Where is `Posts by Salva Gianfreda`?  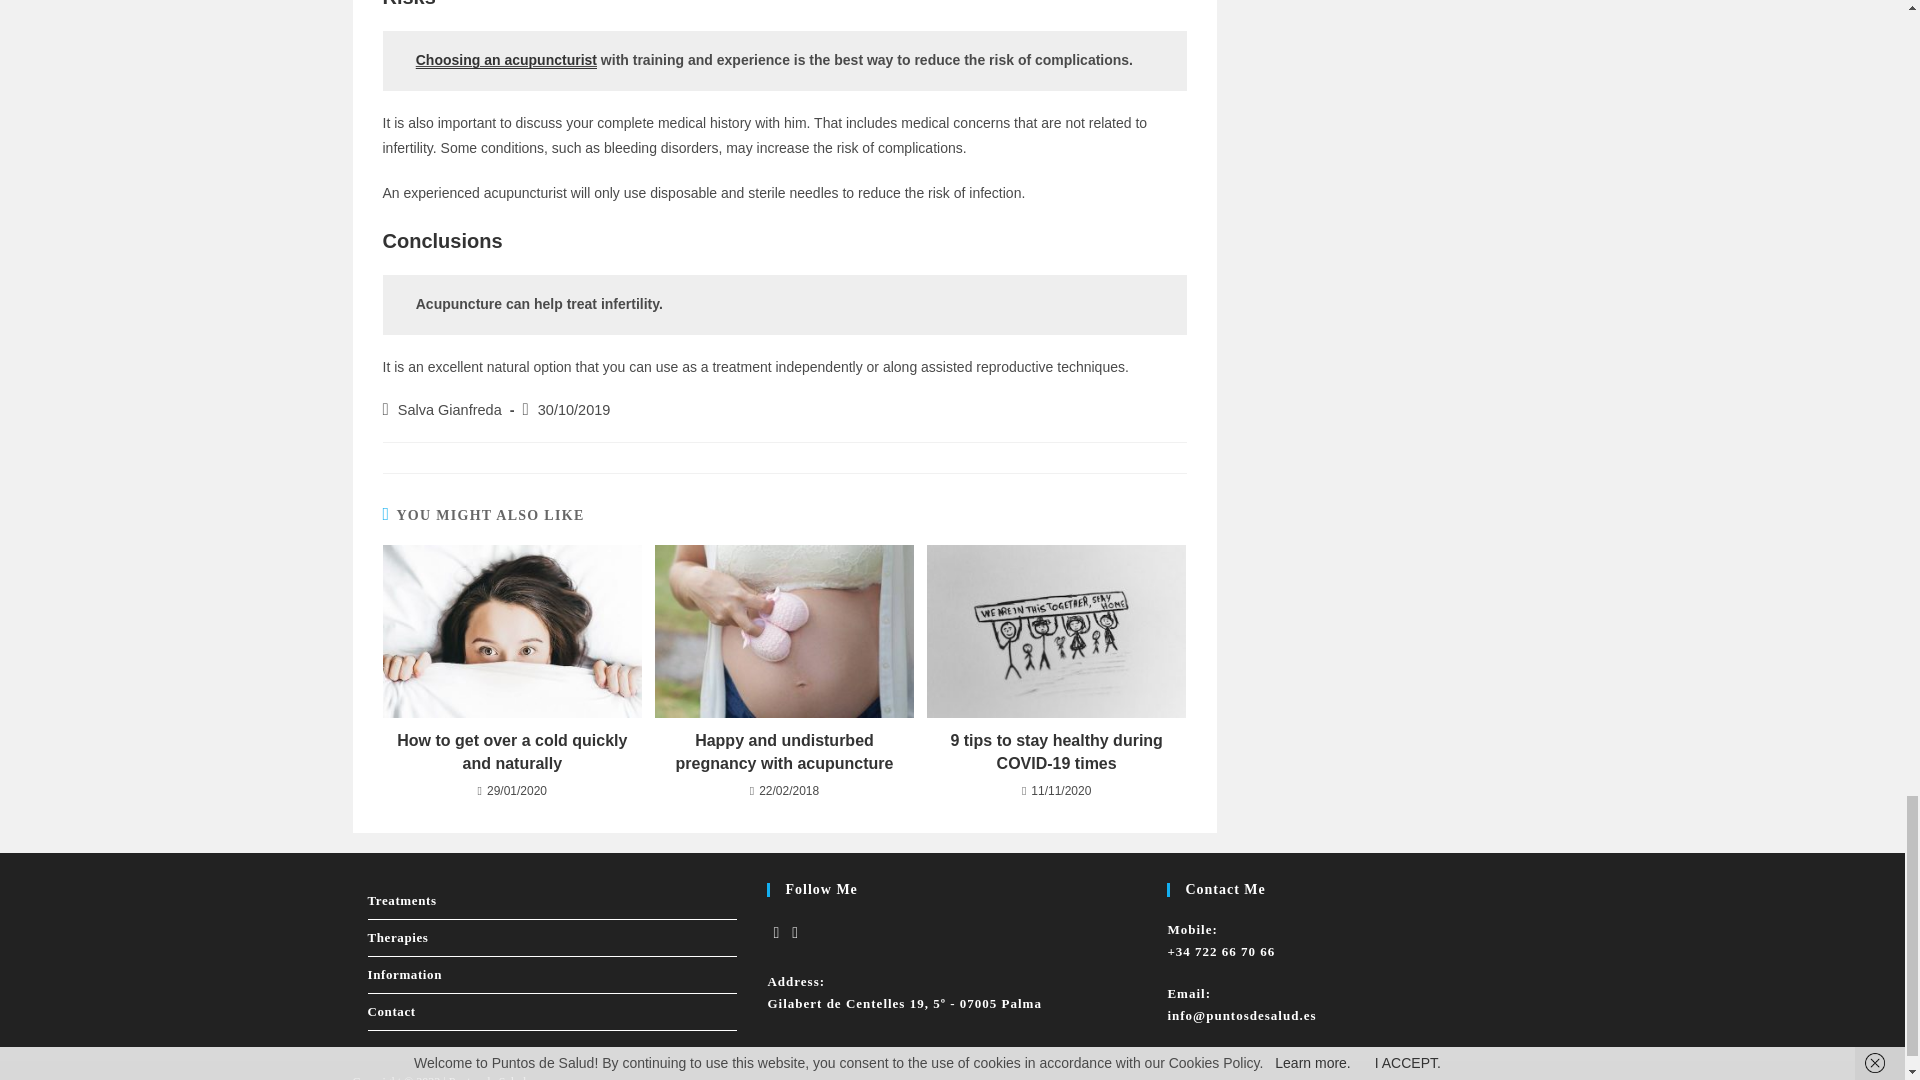
Posts by Salva Gianfreda is located at coordinates (449, 409).